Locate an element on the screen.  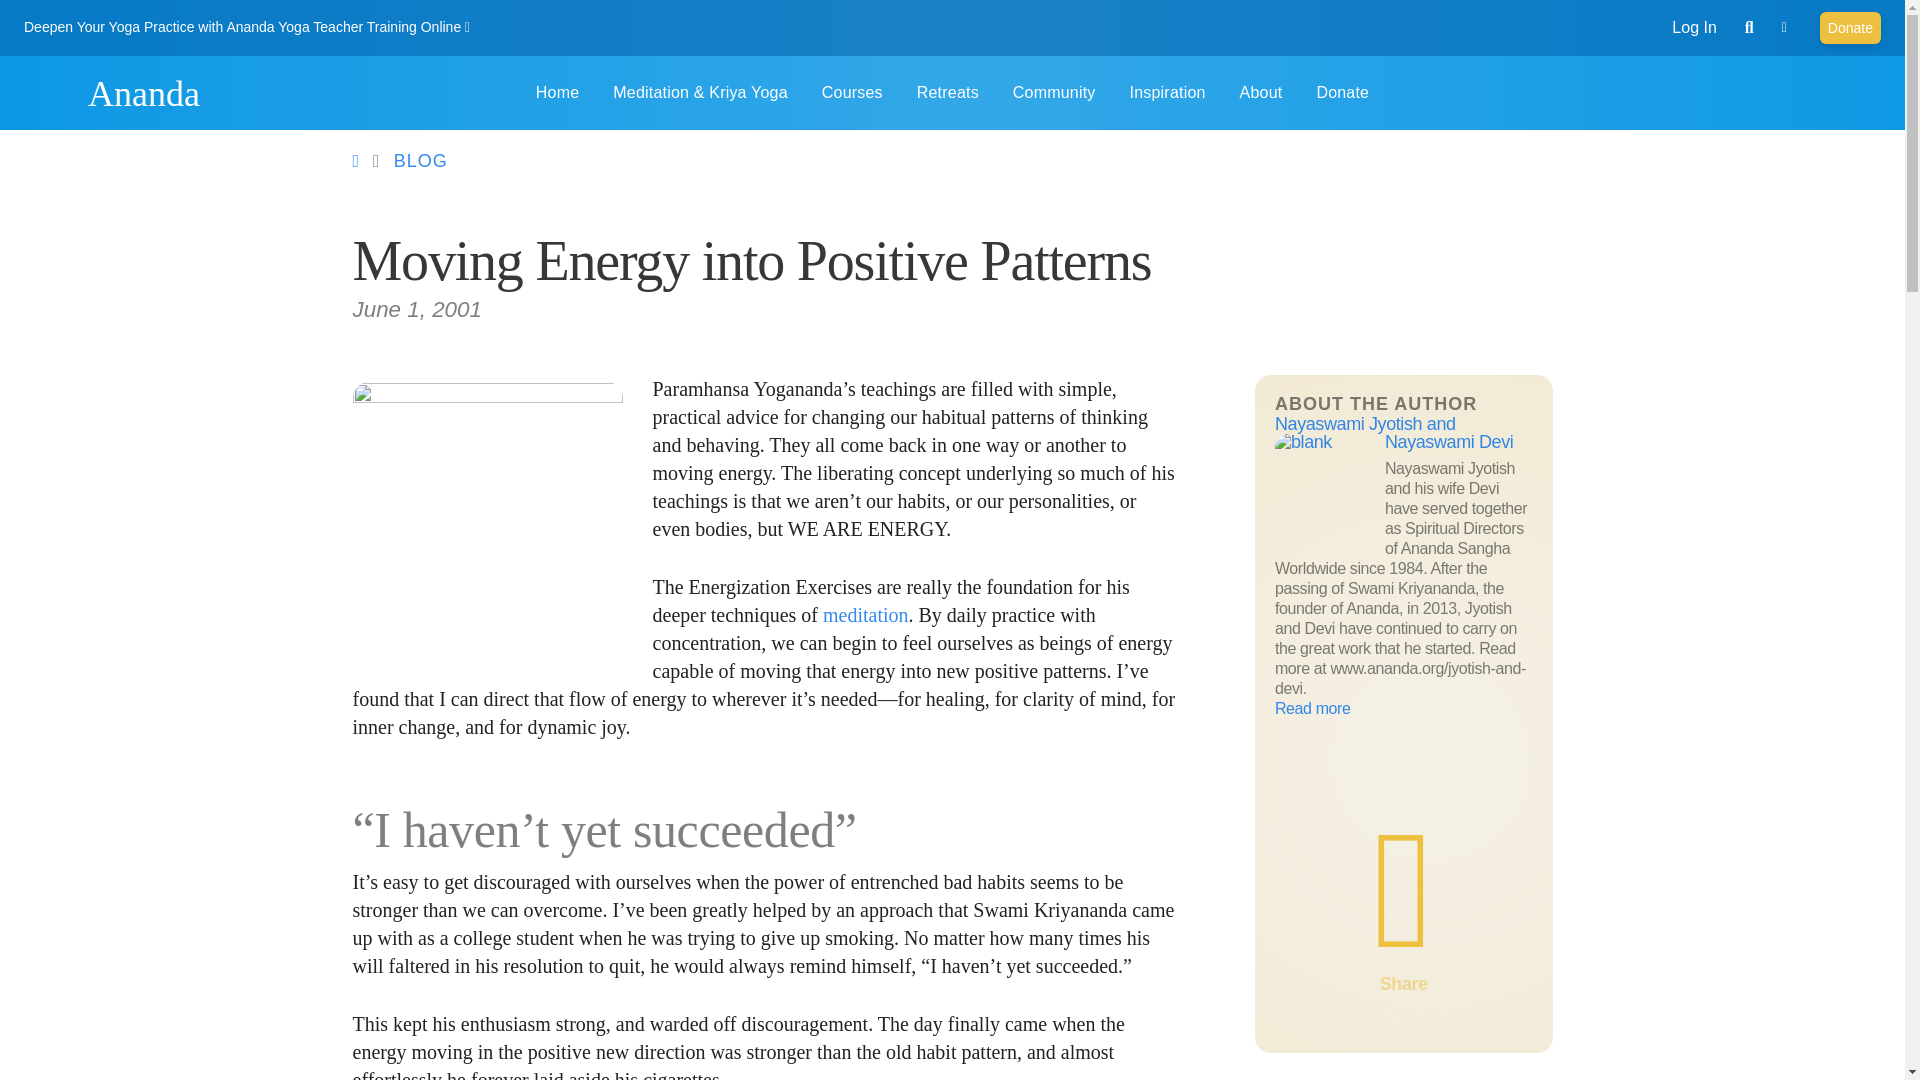
Home is located at coordinates (144, 94).